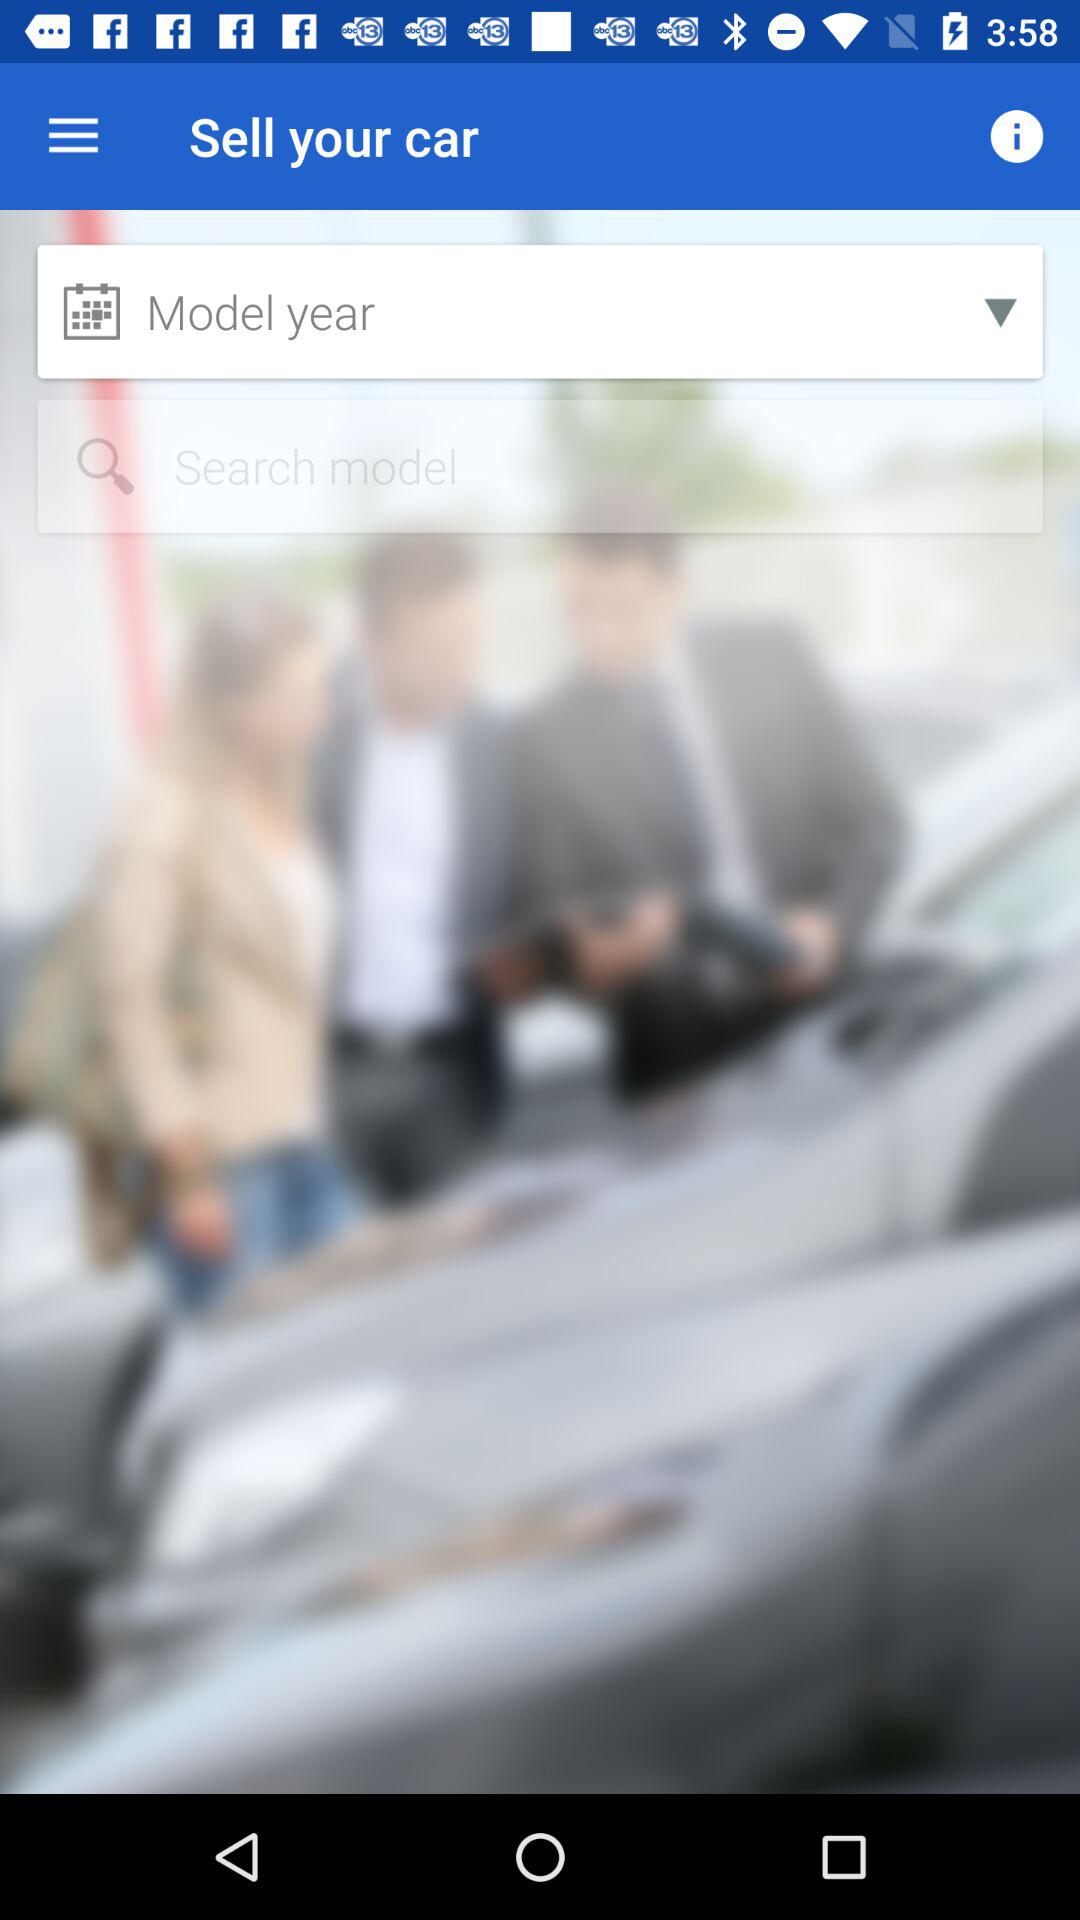  What do you see at coordinates (540, 466) in the screenshot?
I see `etc` at bounding box center [540, 466].